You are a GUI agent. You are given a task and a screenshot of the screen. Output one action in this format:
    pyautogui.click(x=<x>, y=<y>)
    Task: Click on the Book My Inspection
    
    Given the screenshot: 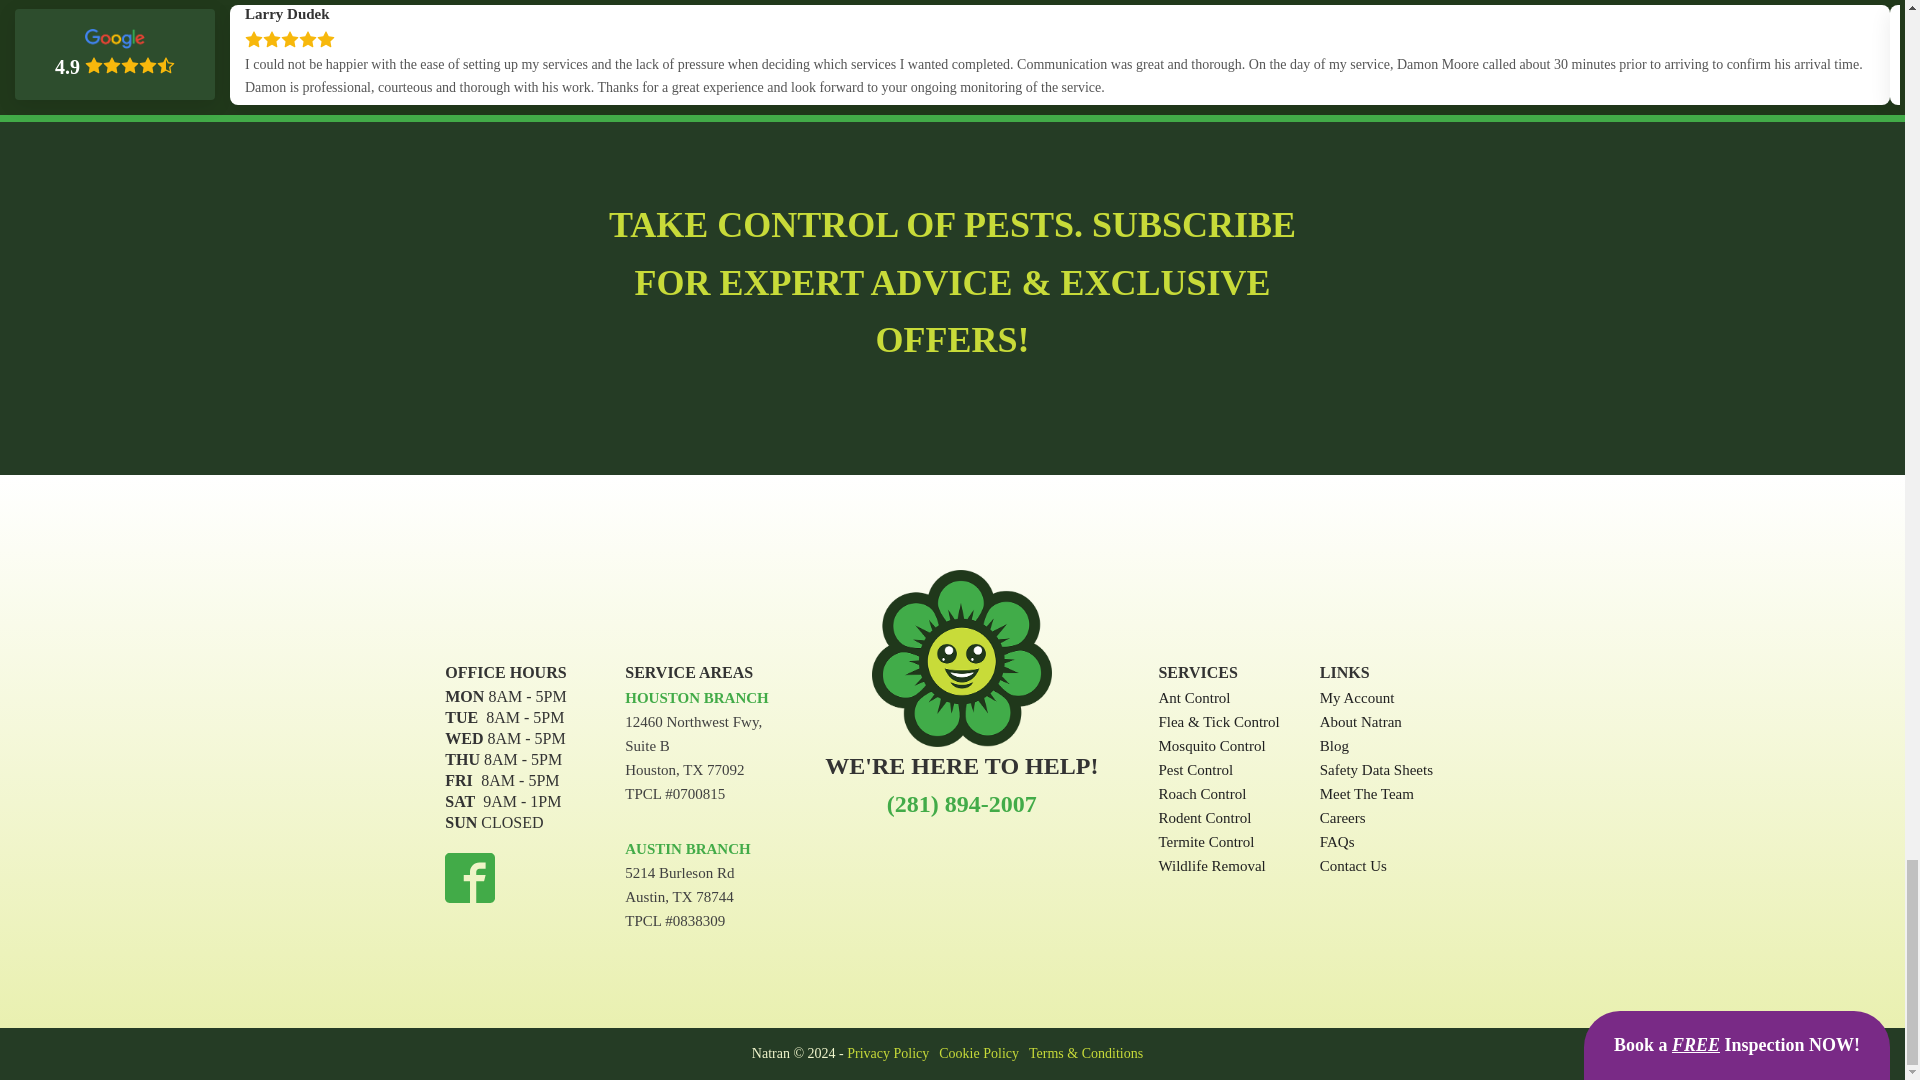 What is the action you would take?
    pyautogui.click(x=1384, y=32)
    